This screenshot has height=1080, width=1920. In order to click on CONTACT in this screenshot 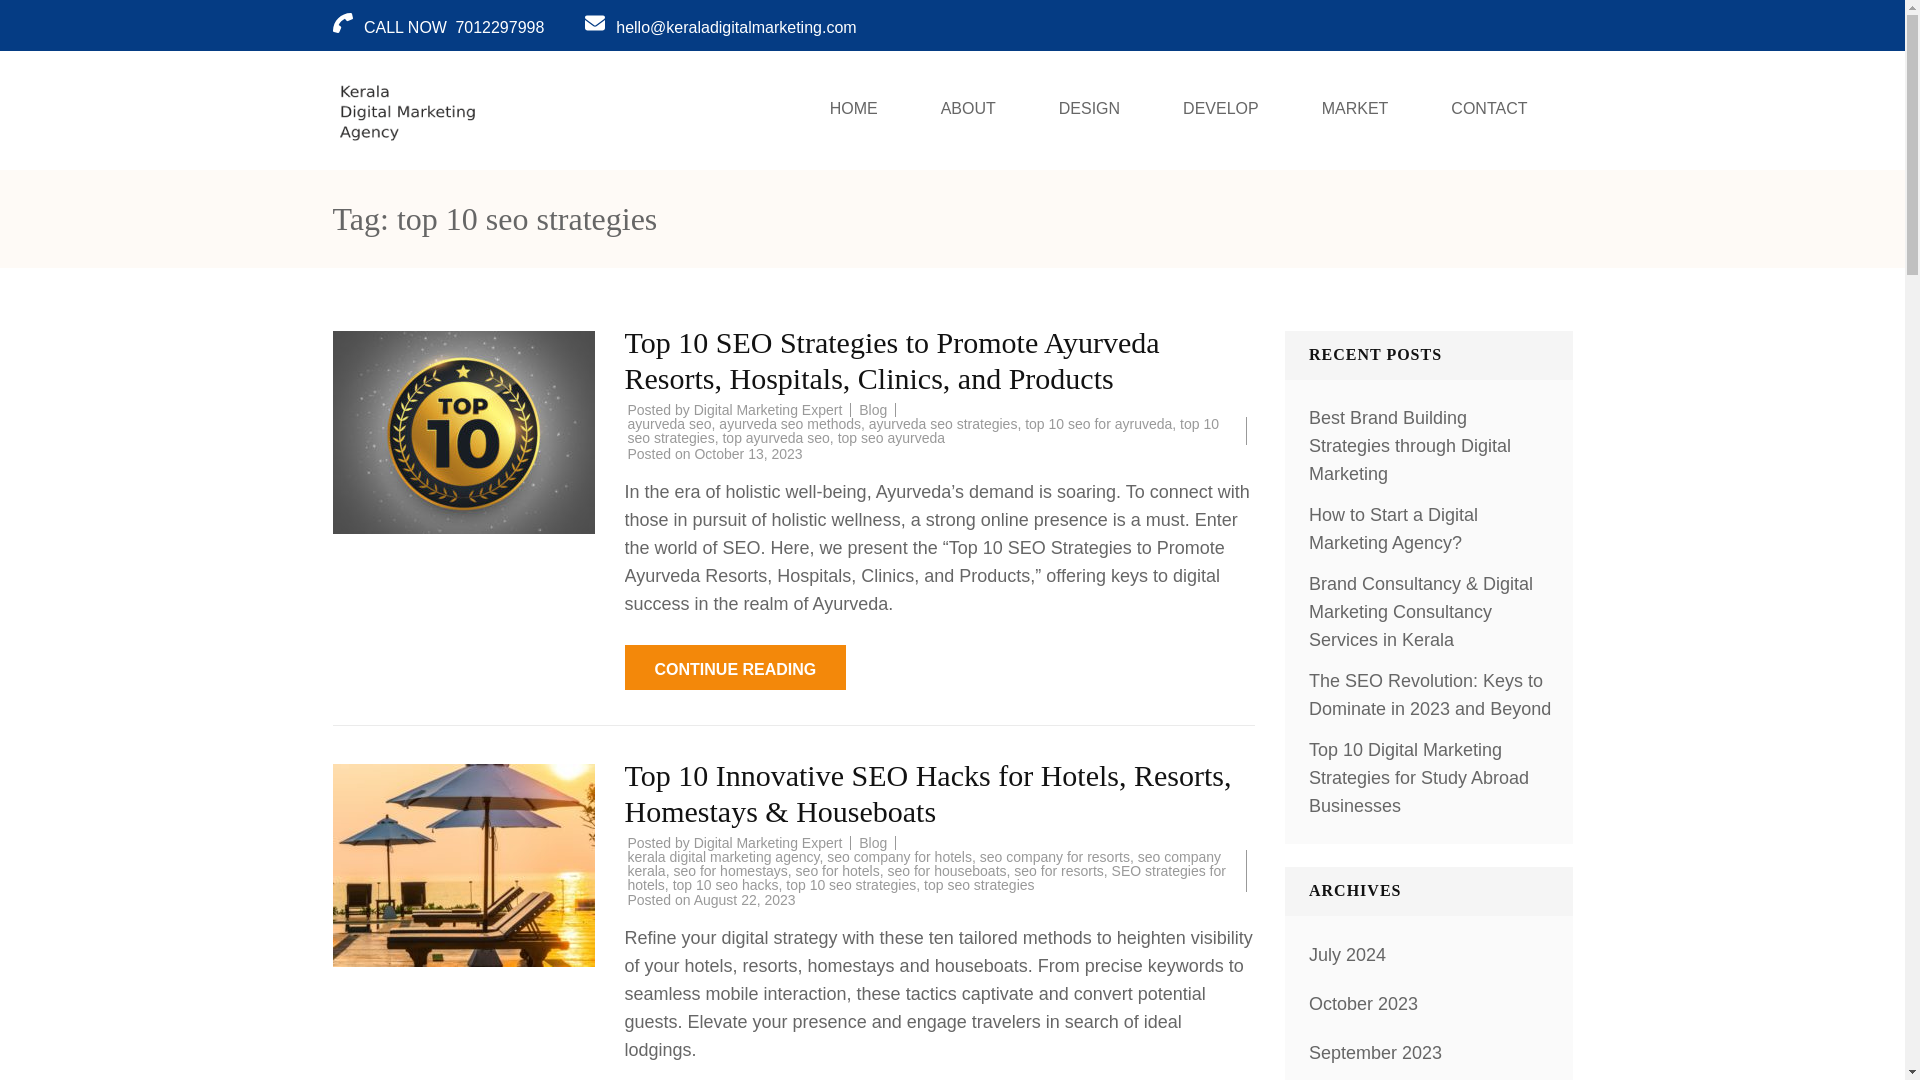, I will do `click(1488, 110)`.